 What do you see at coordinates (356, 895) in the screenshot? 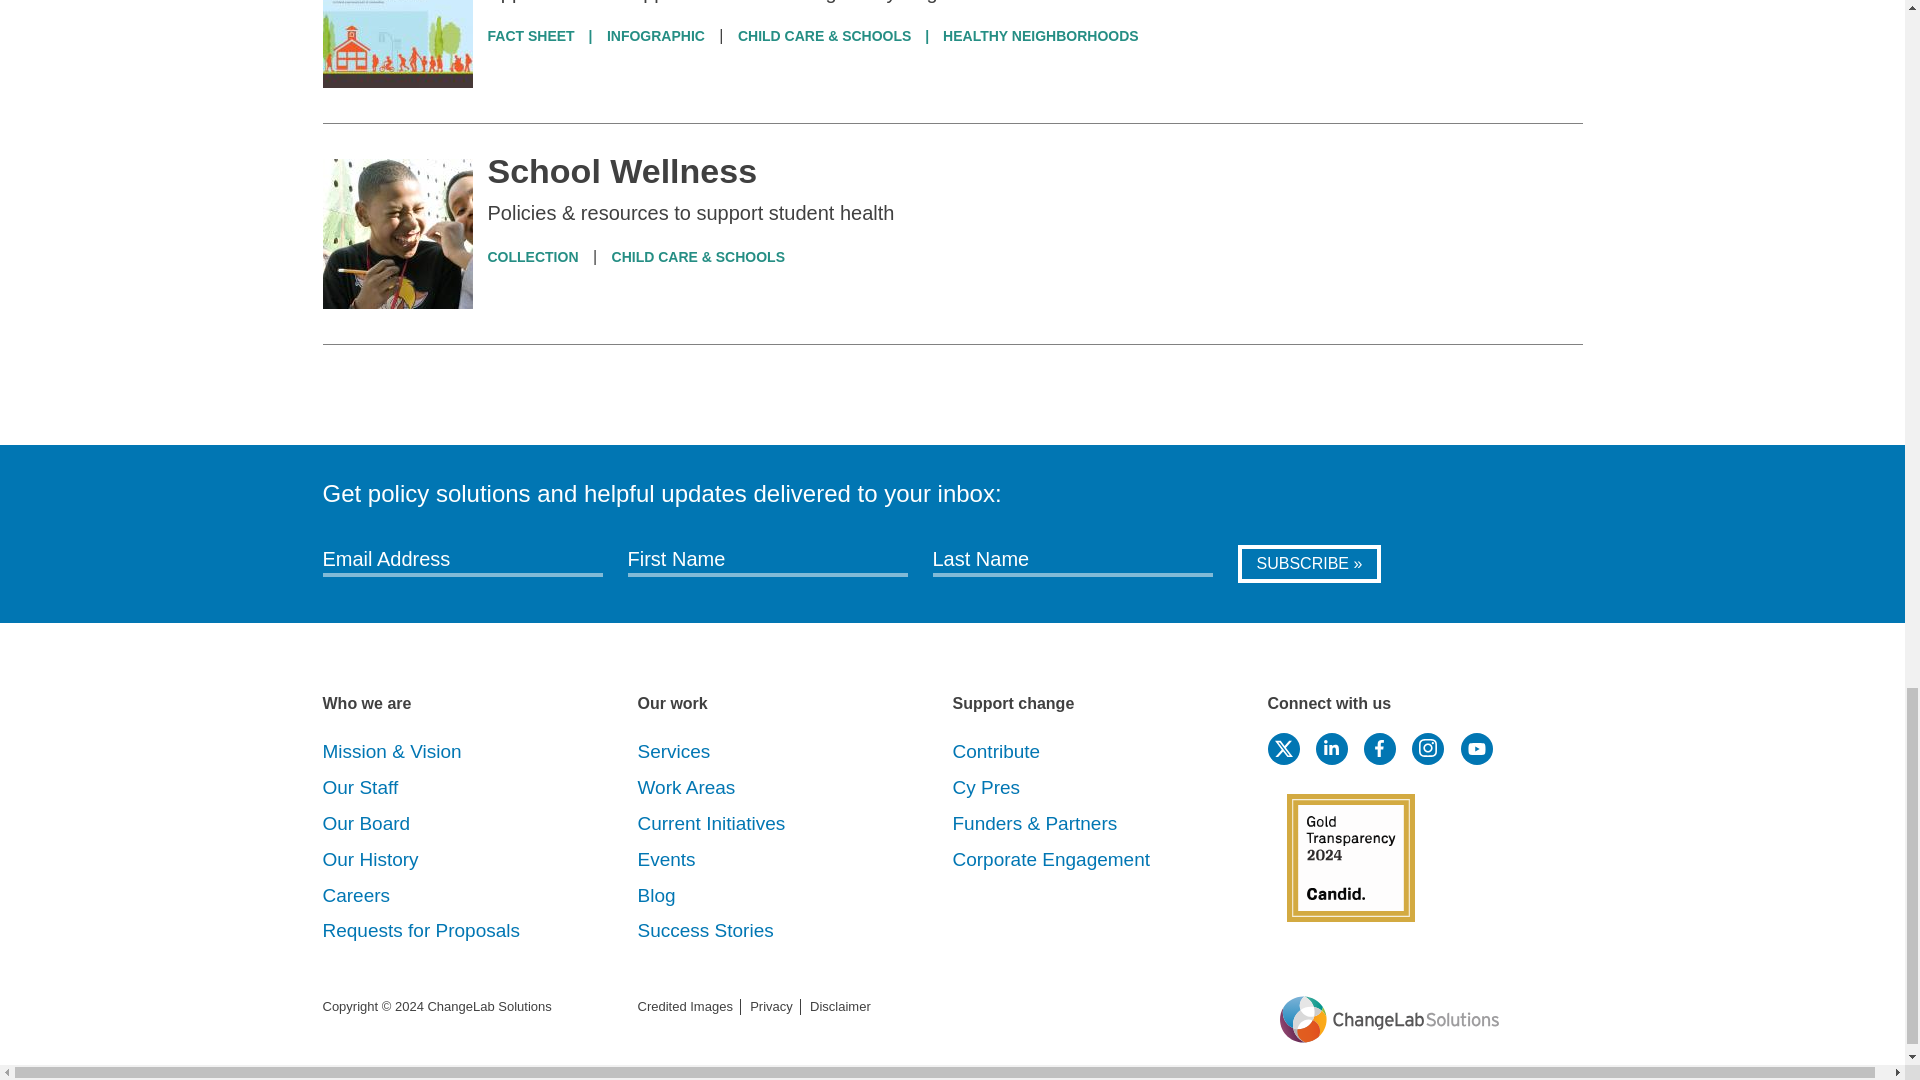
I see `Careers` at bounding box center [356, 895].